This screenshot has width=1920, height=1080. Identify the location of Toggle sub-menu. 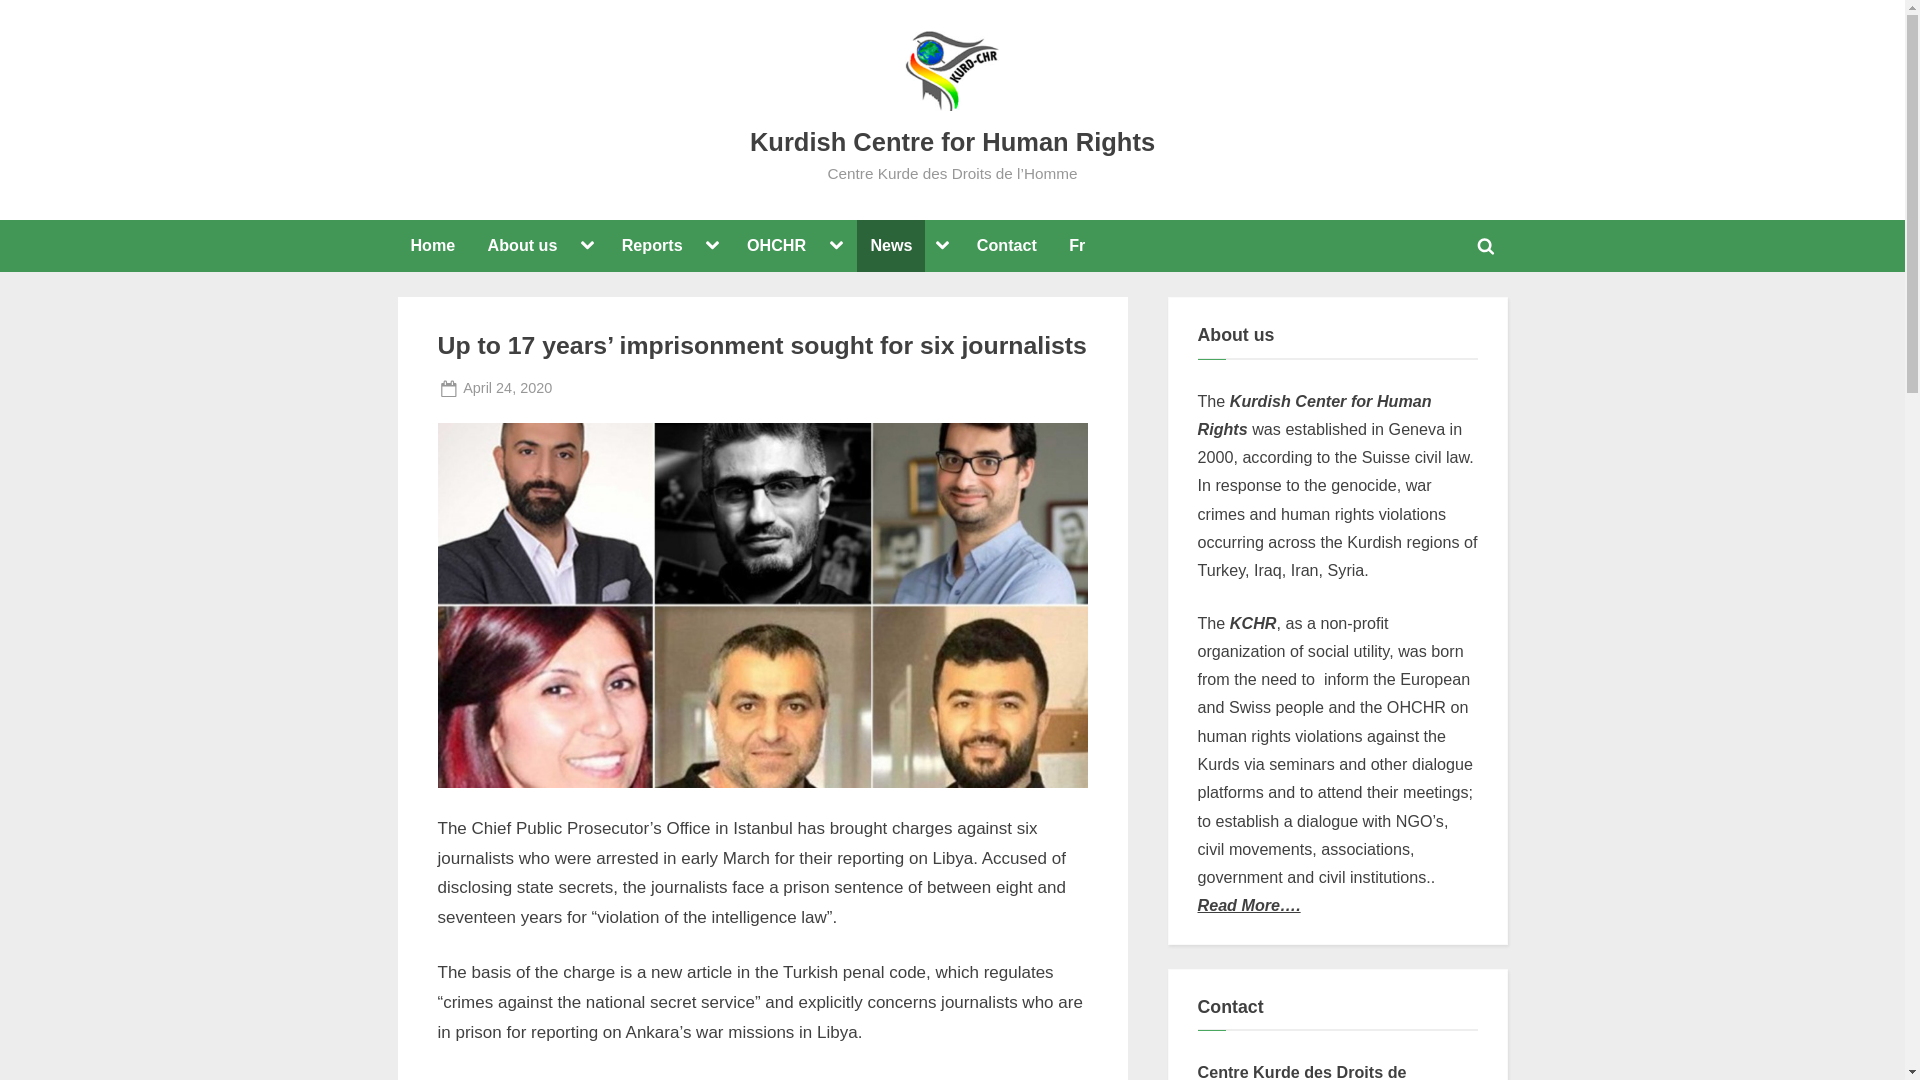
(942, 246).